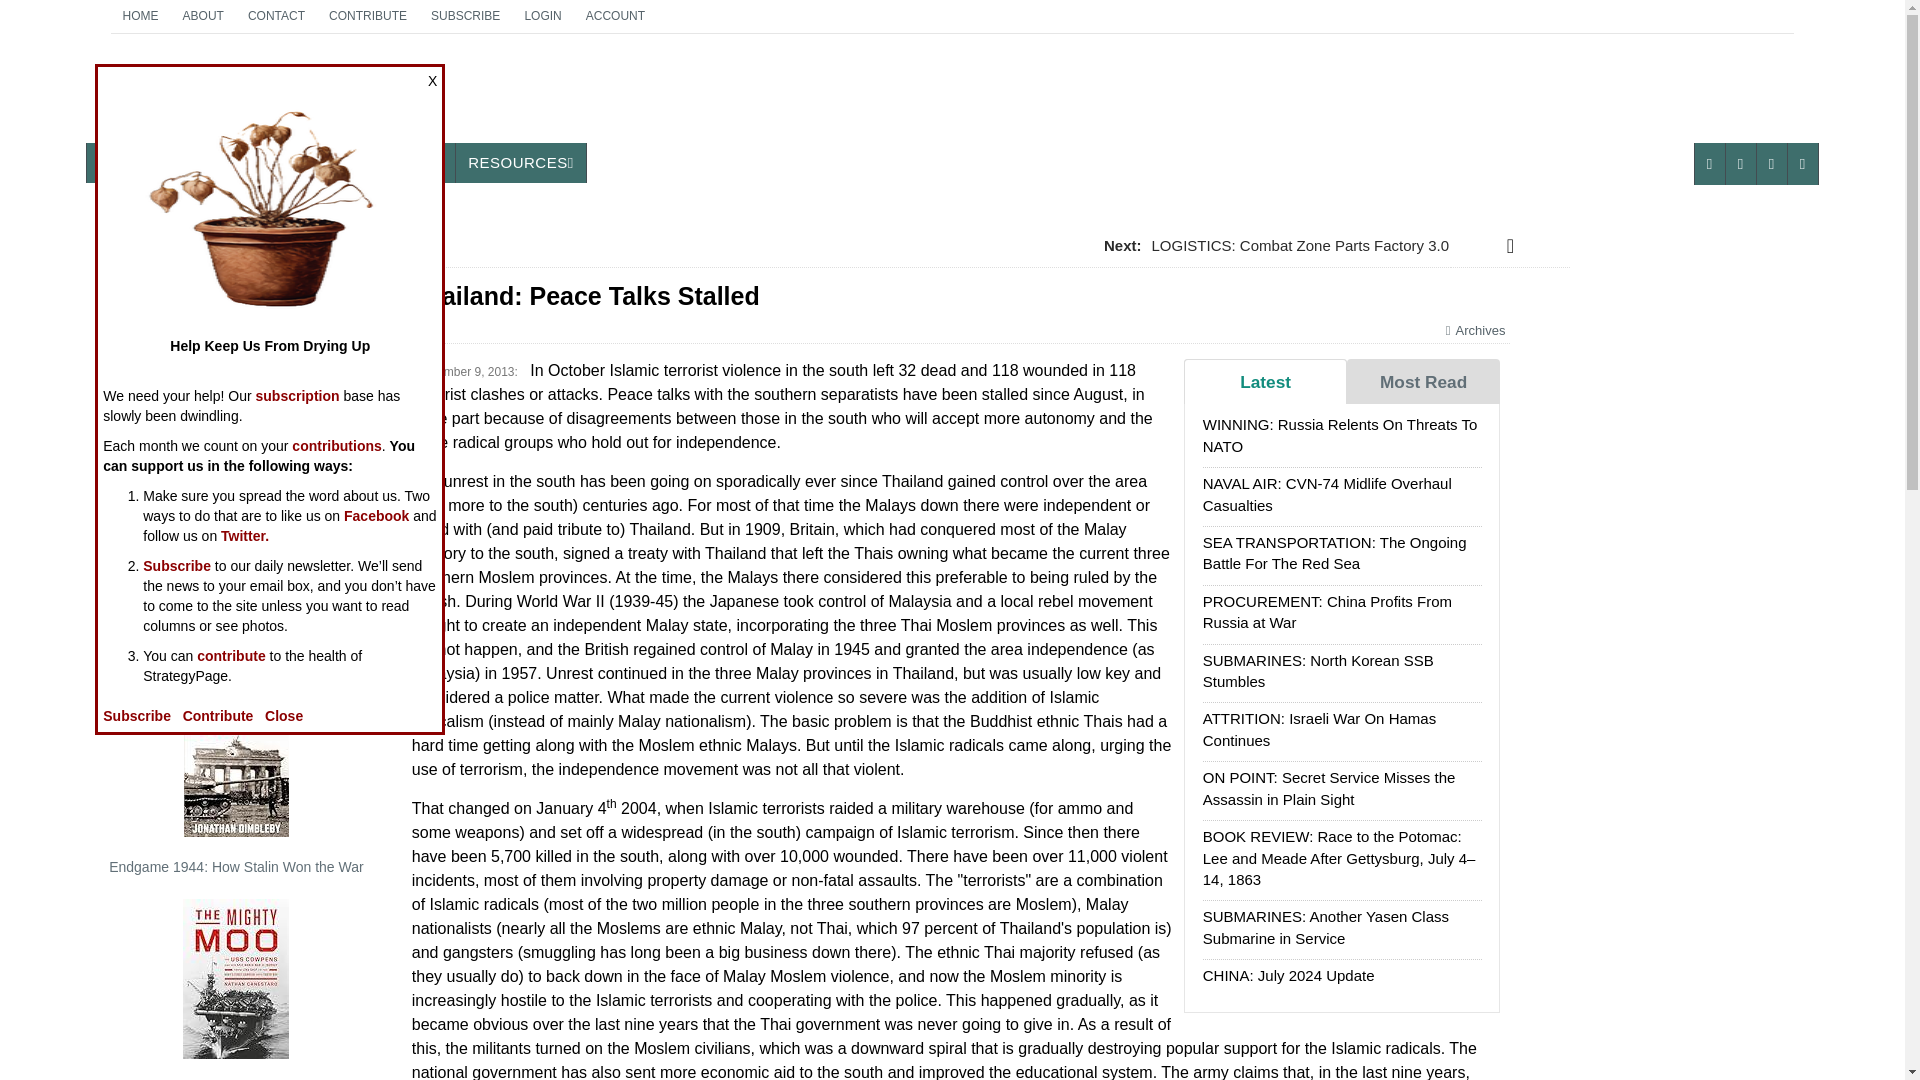 The height and width of the screenshot is (1080, 1920). I want to click on ACCOUNT, so click(222, 162).